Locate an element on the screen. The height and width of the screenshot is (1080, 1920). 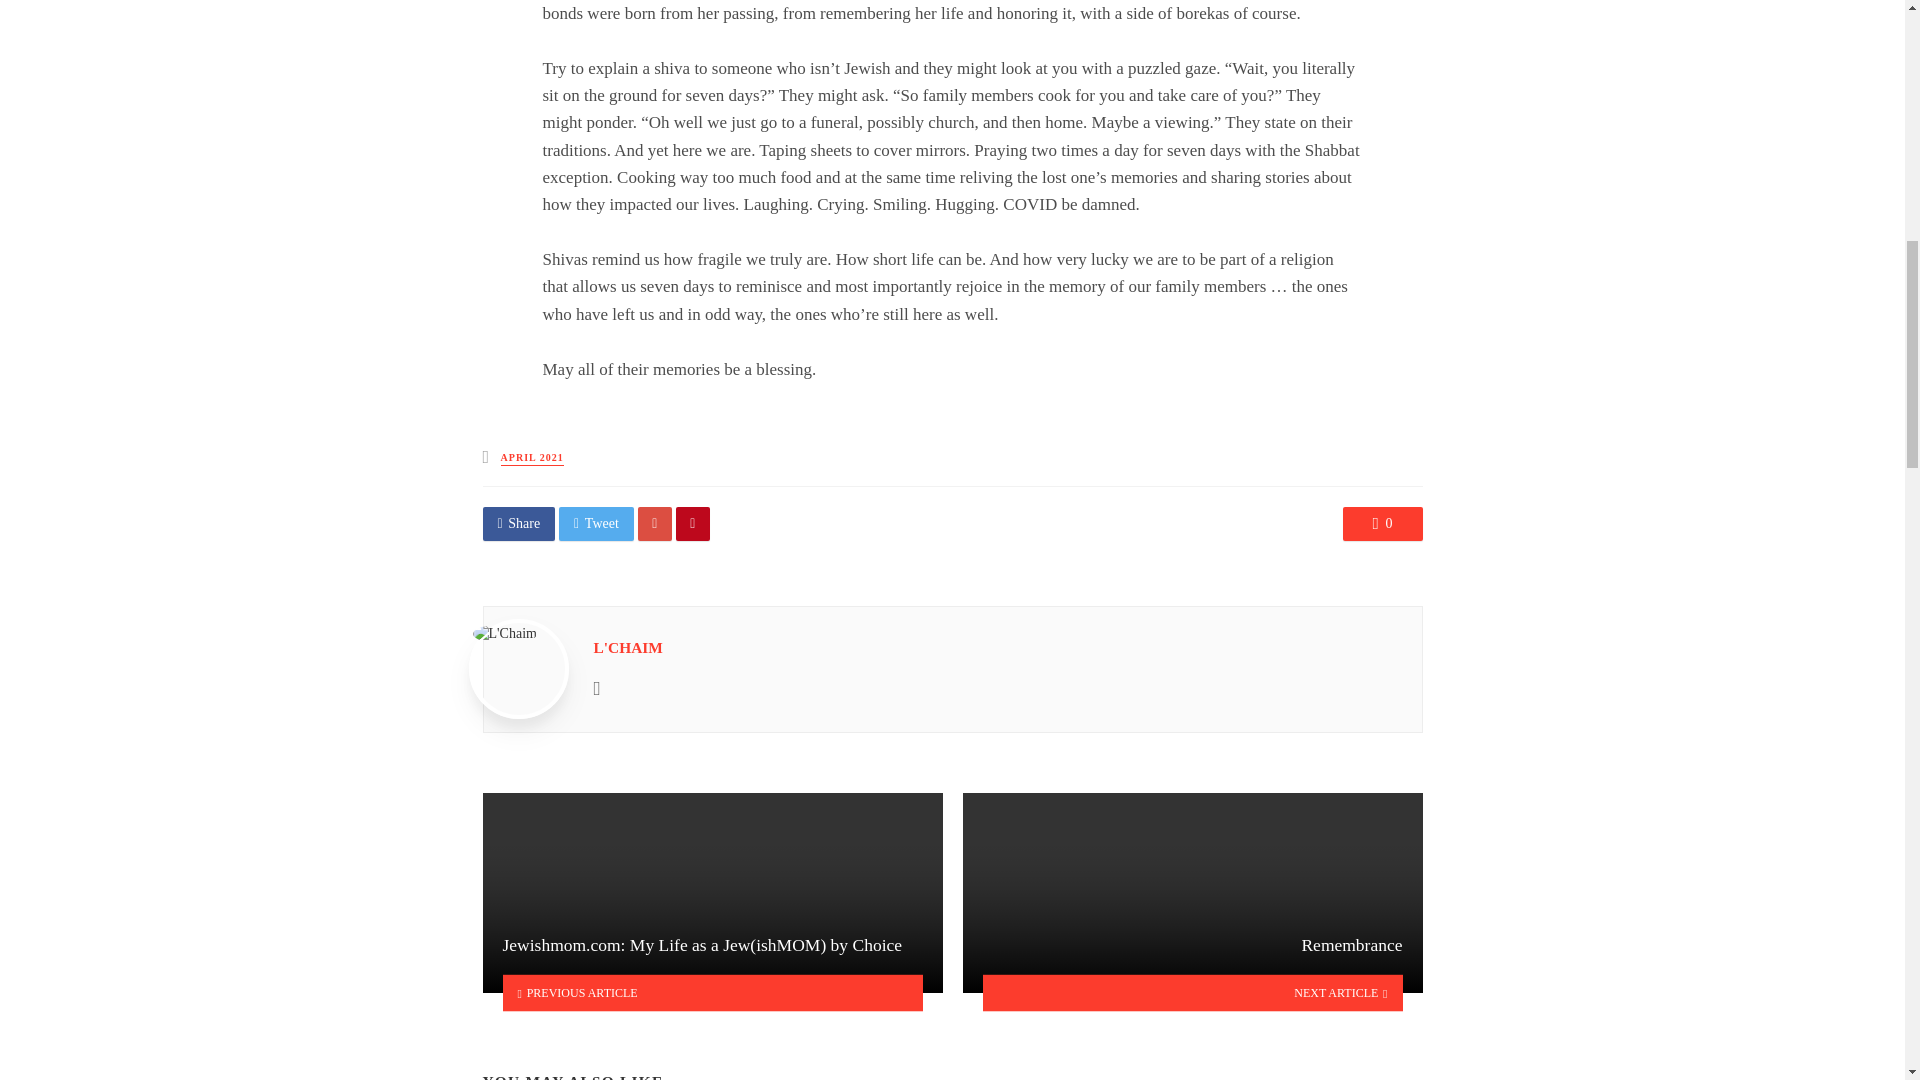
Tweet is located at coordinates (596, 524).